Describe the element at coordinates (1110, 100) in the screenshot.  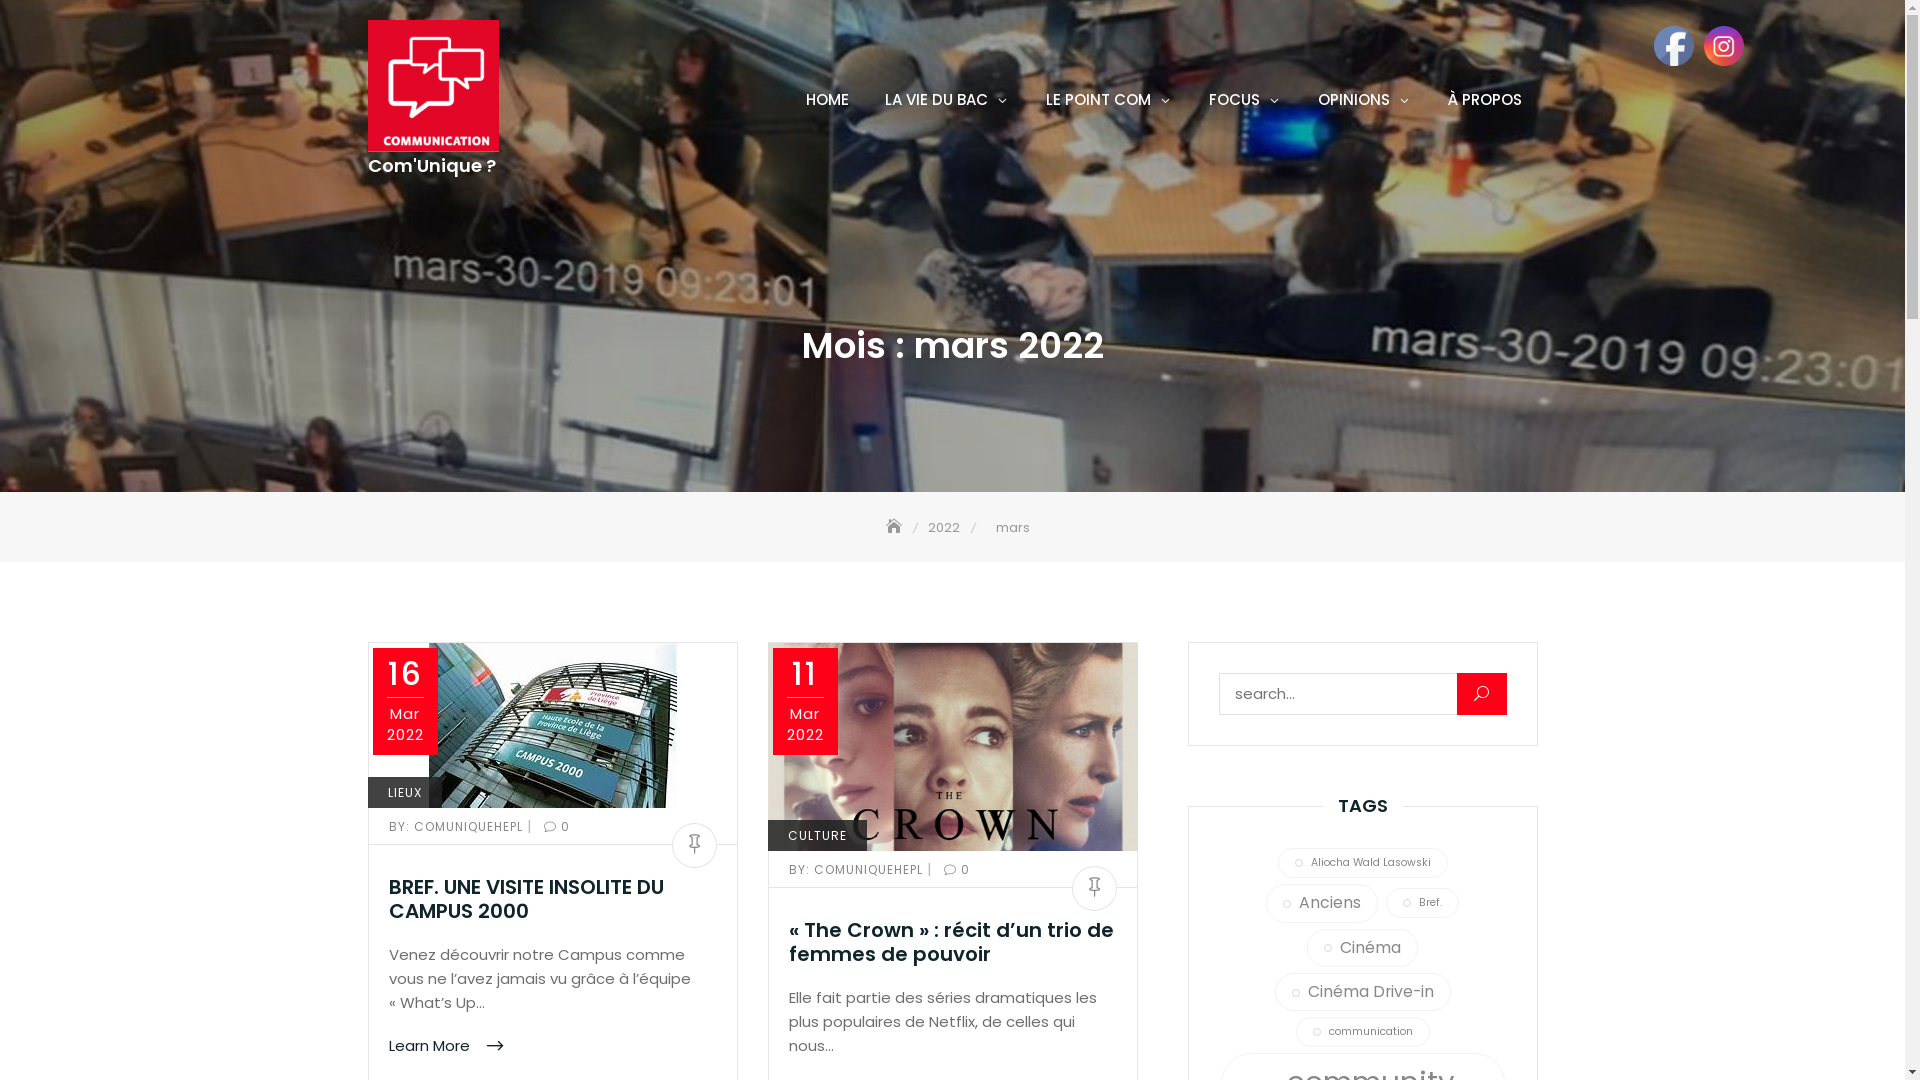
I see `LE POINT COM` at that location.